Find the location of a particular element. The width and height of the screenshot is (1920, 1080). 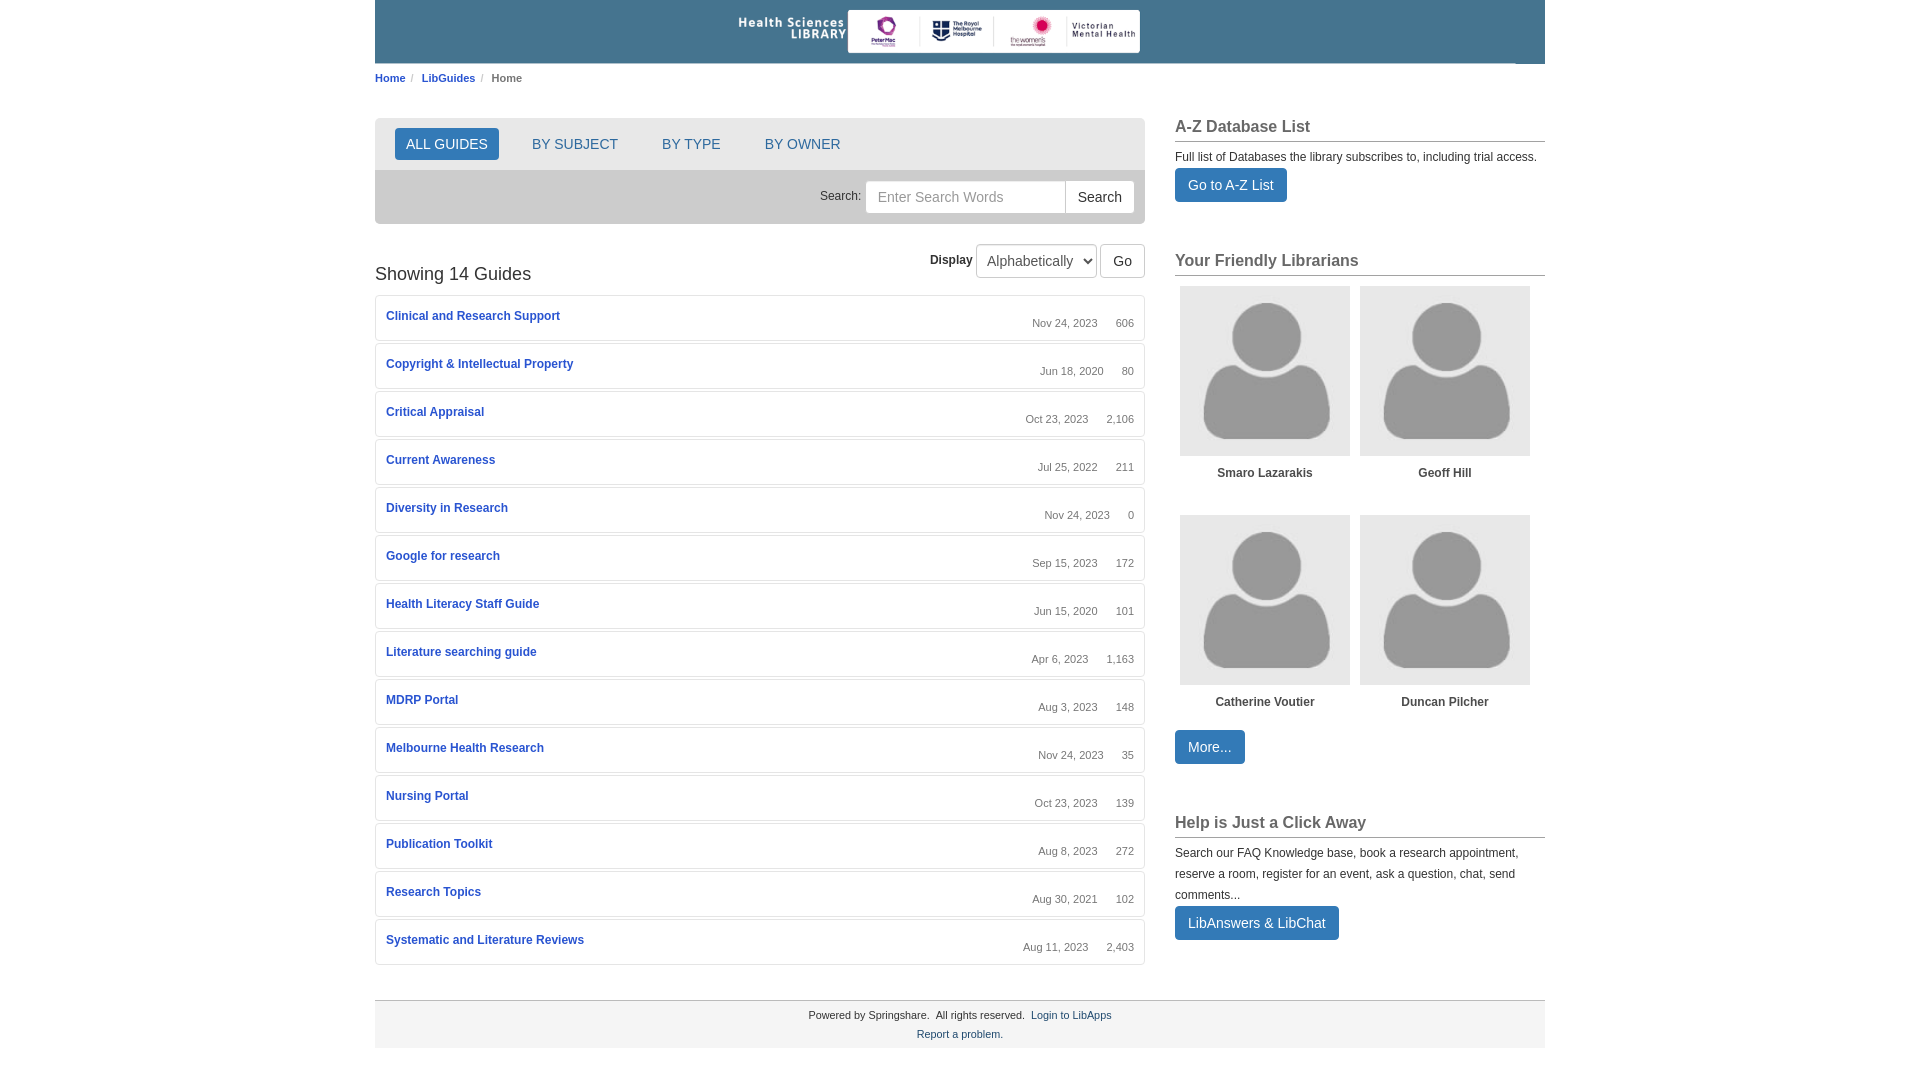

BY OWNER is located at coordinates (803, 144).